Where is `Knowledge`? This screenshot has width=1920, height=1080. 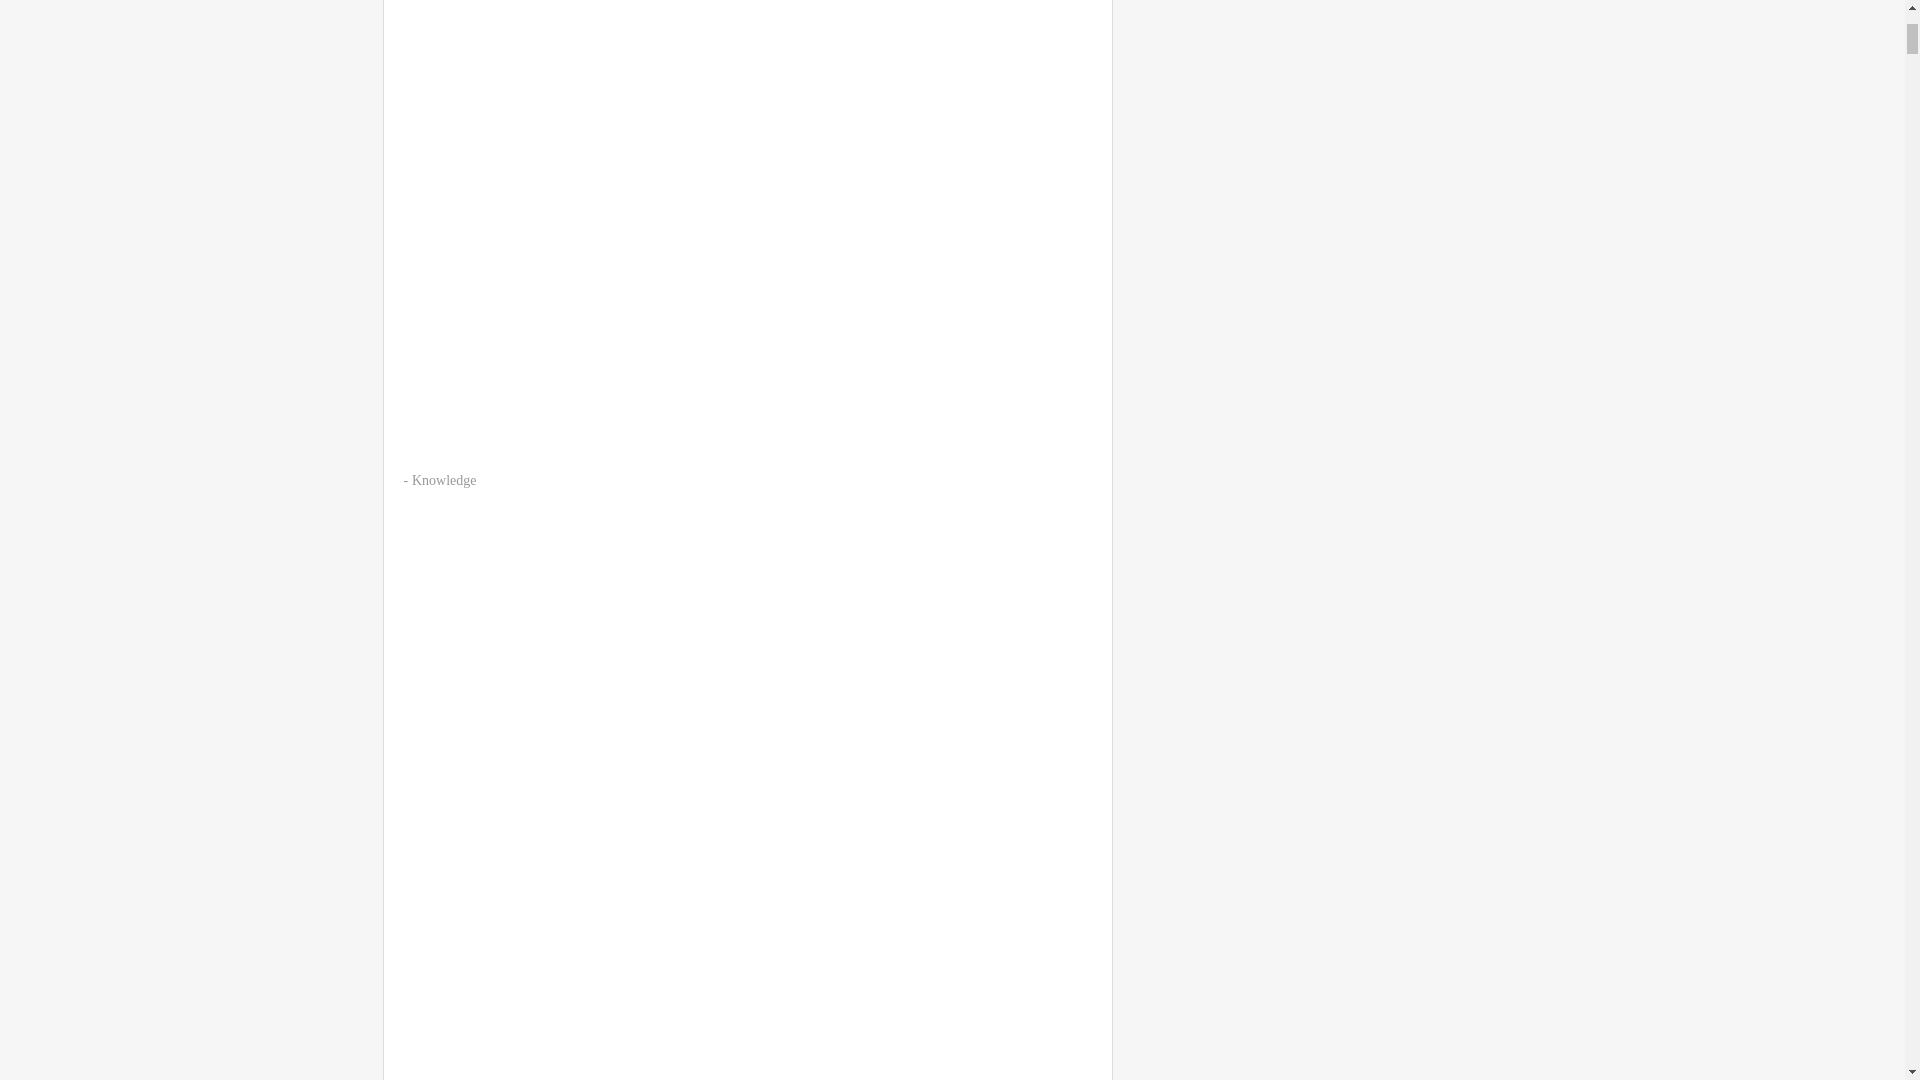
Knowledge is located at coordinates (444, 480).